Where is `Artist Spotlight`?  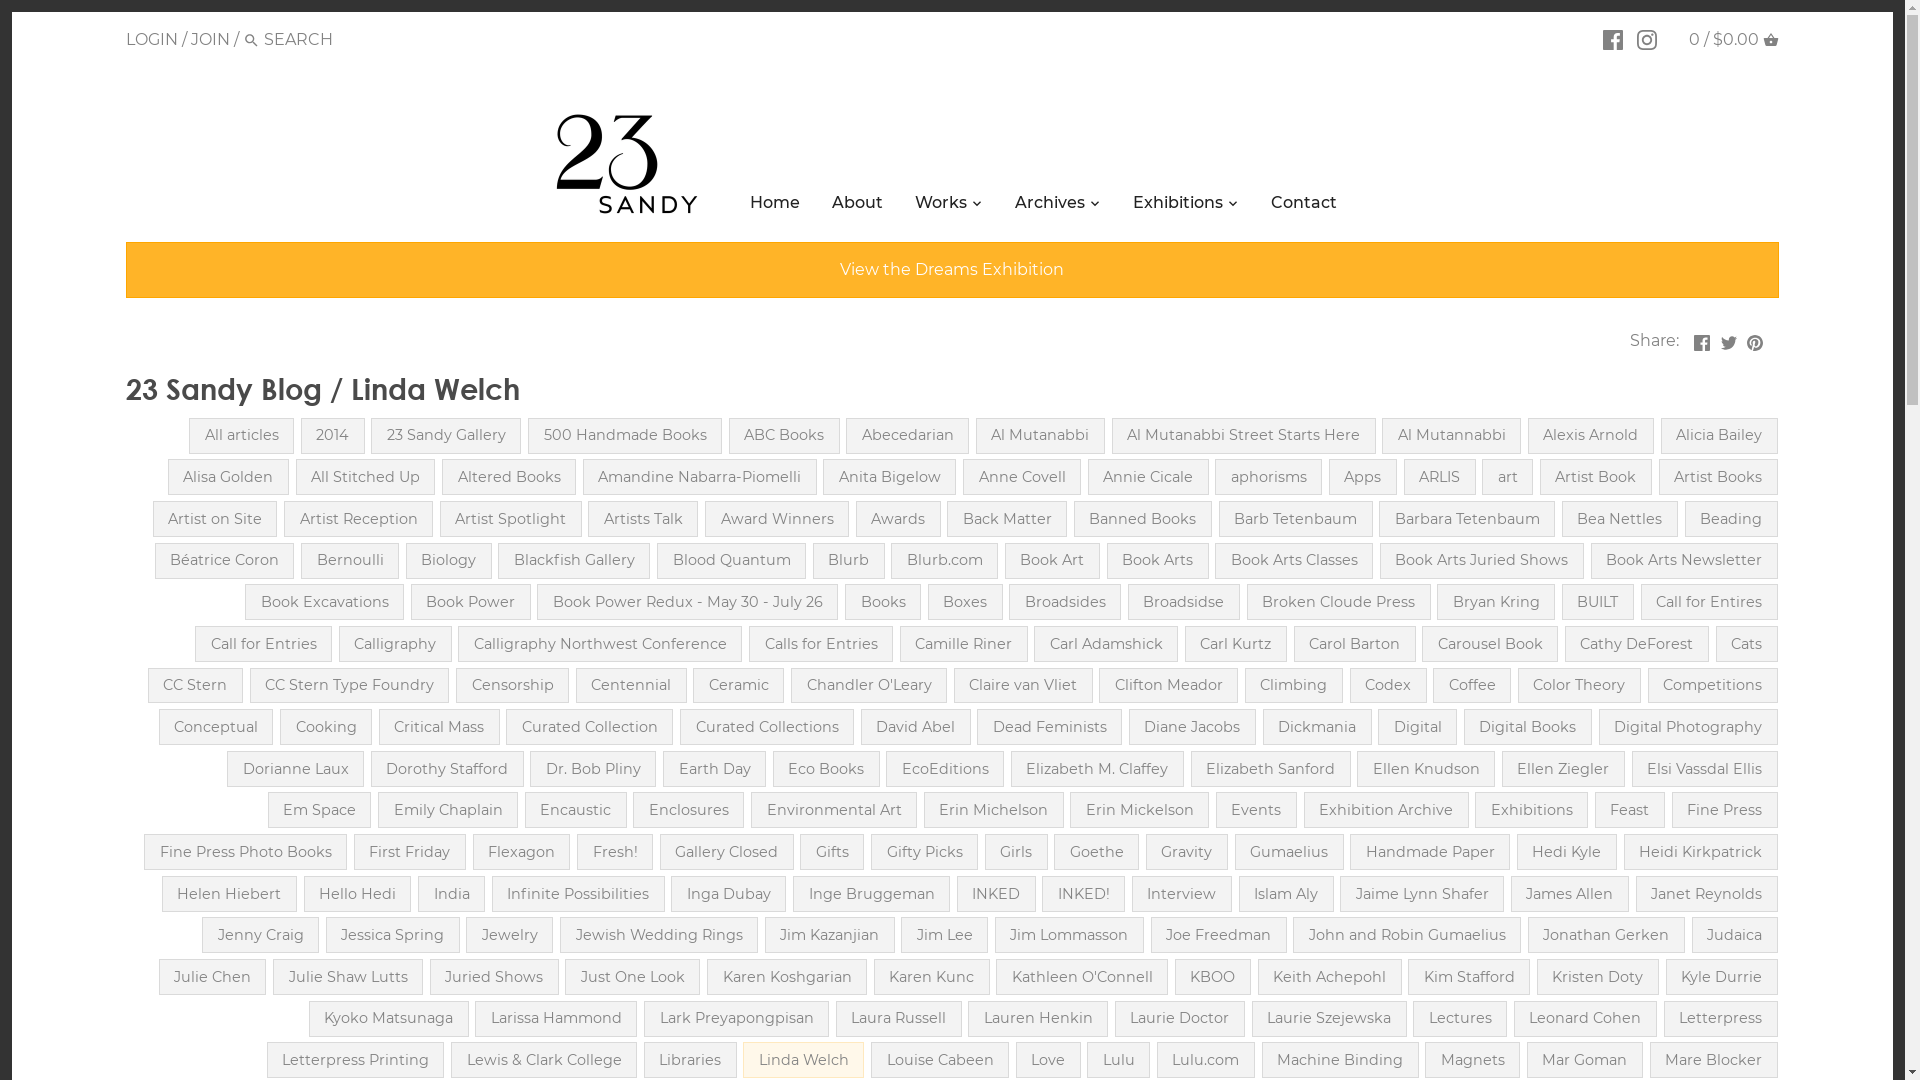 Artist Spotlight is located at coordinates (511, 519).